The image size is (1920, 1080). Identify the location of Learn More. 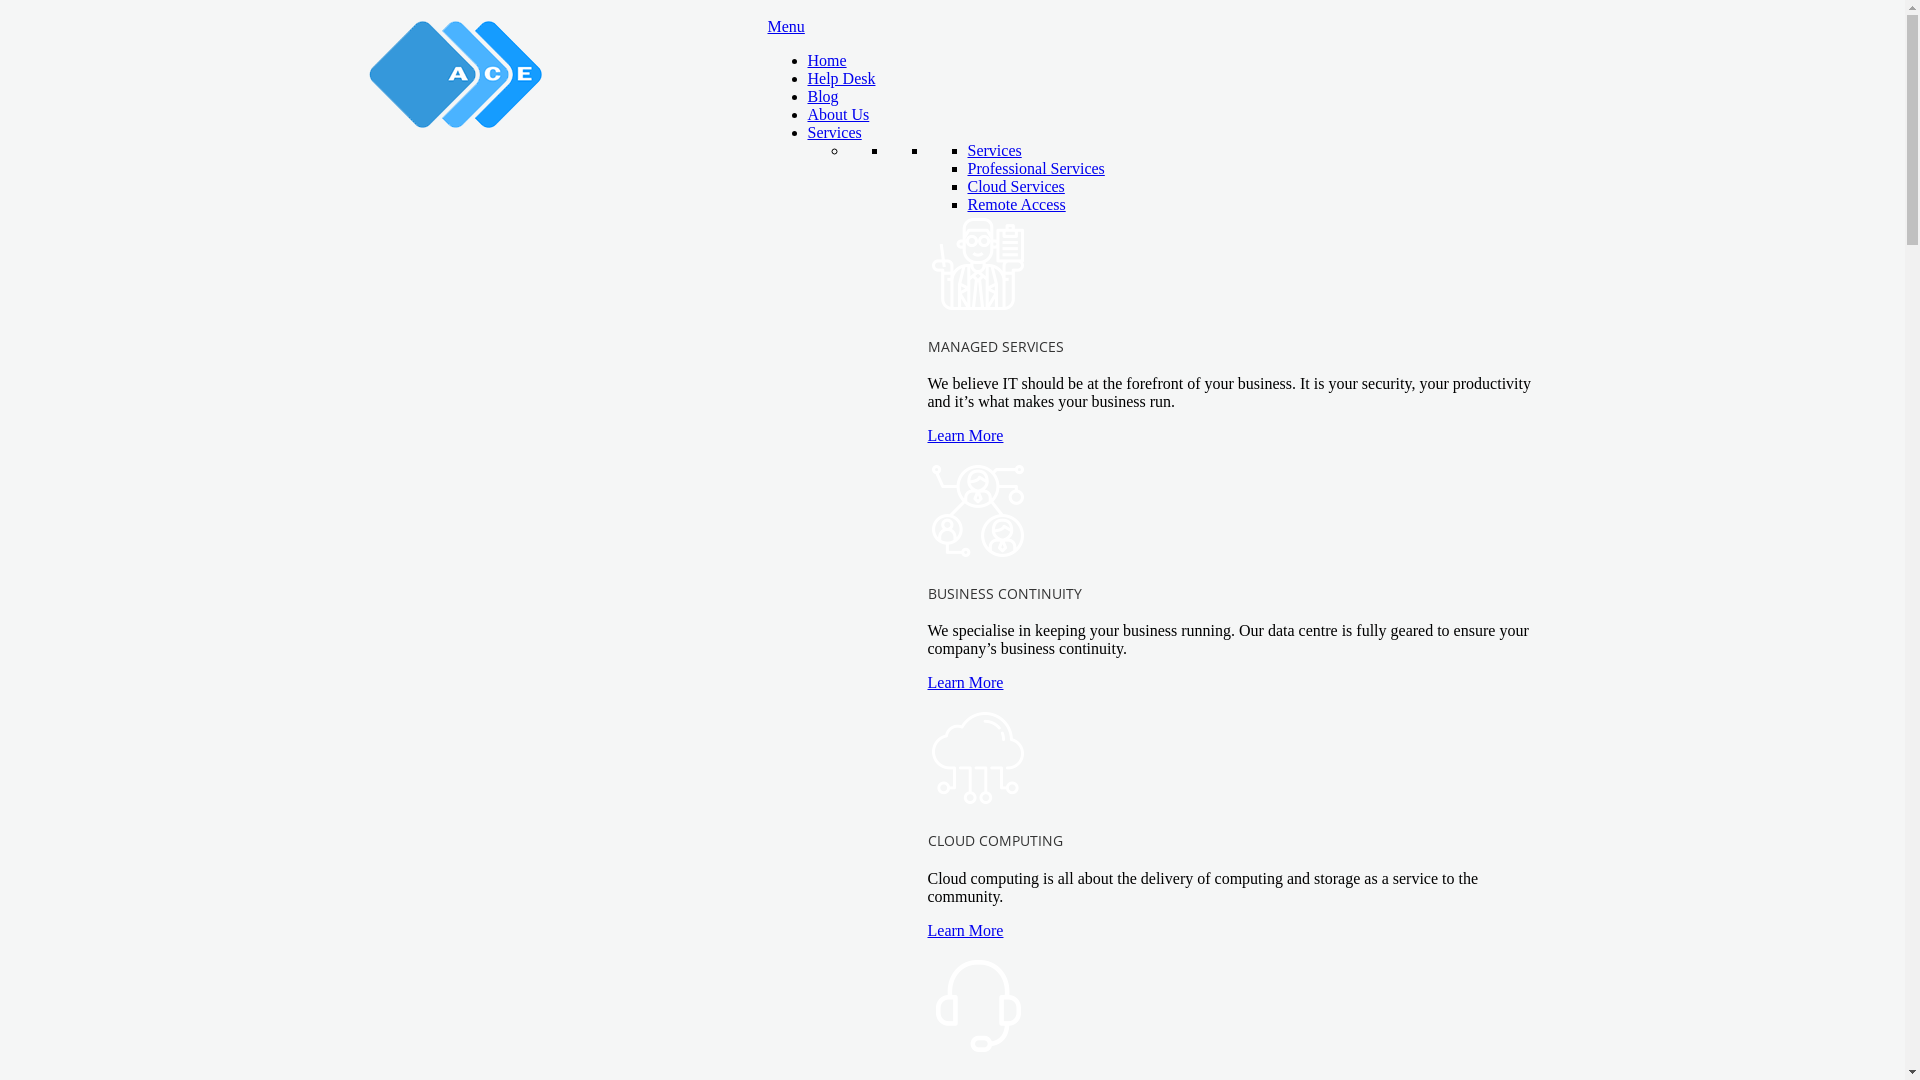
(966, 930).